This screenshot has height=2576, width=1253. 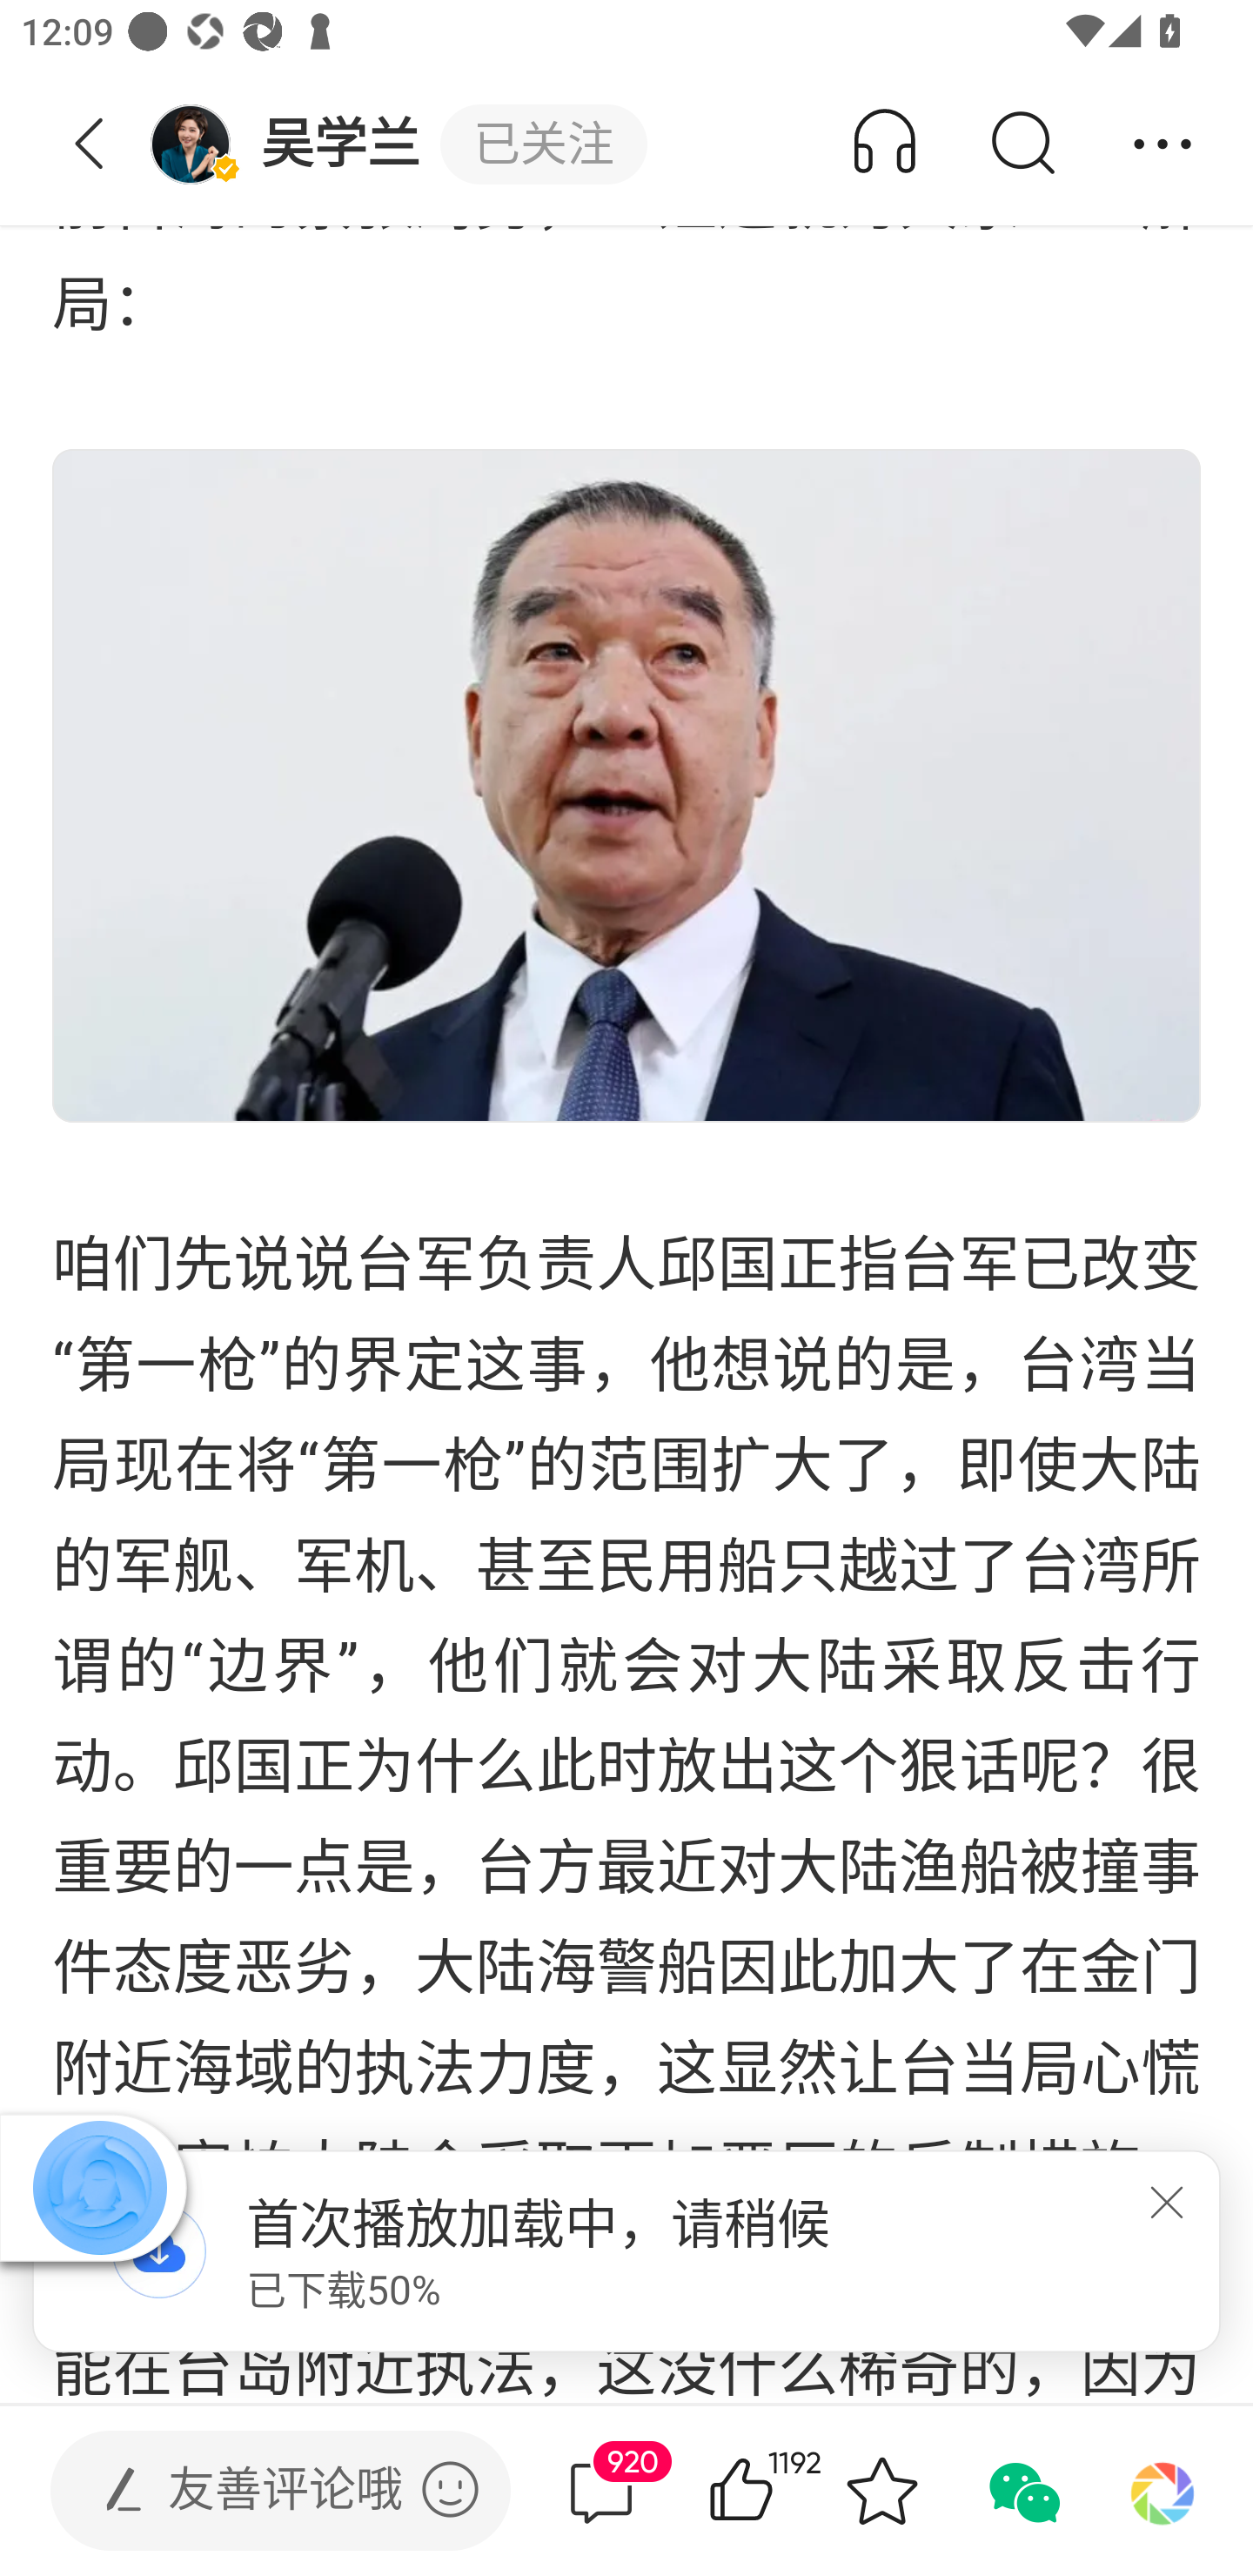 What do you see at coordinates (881, 2491) in the screenshot?
I see `收藏 ` at bounding box center [881, 2491].